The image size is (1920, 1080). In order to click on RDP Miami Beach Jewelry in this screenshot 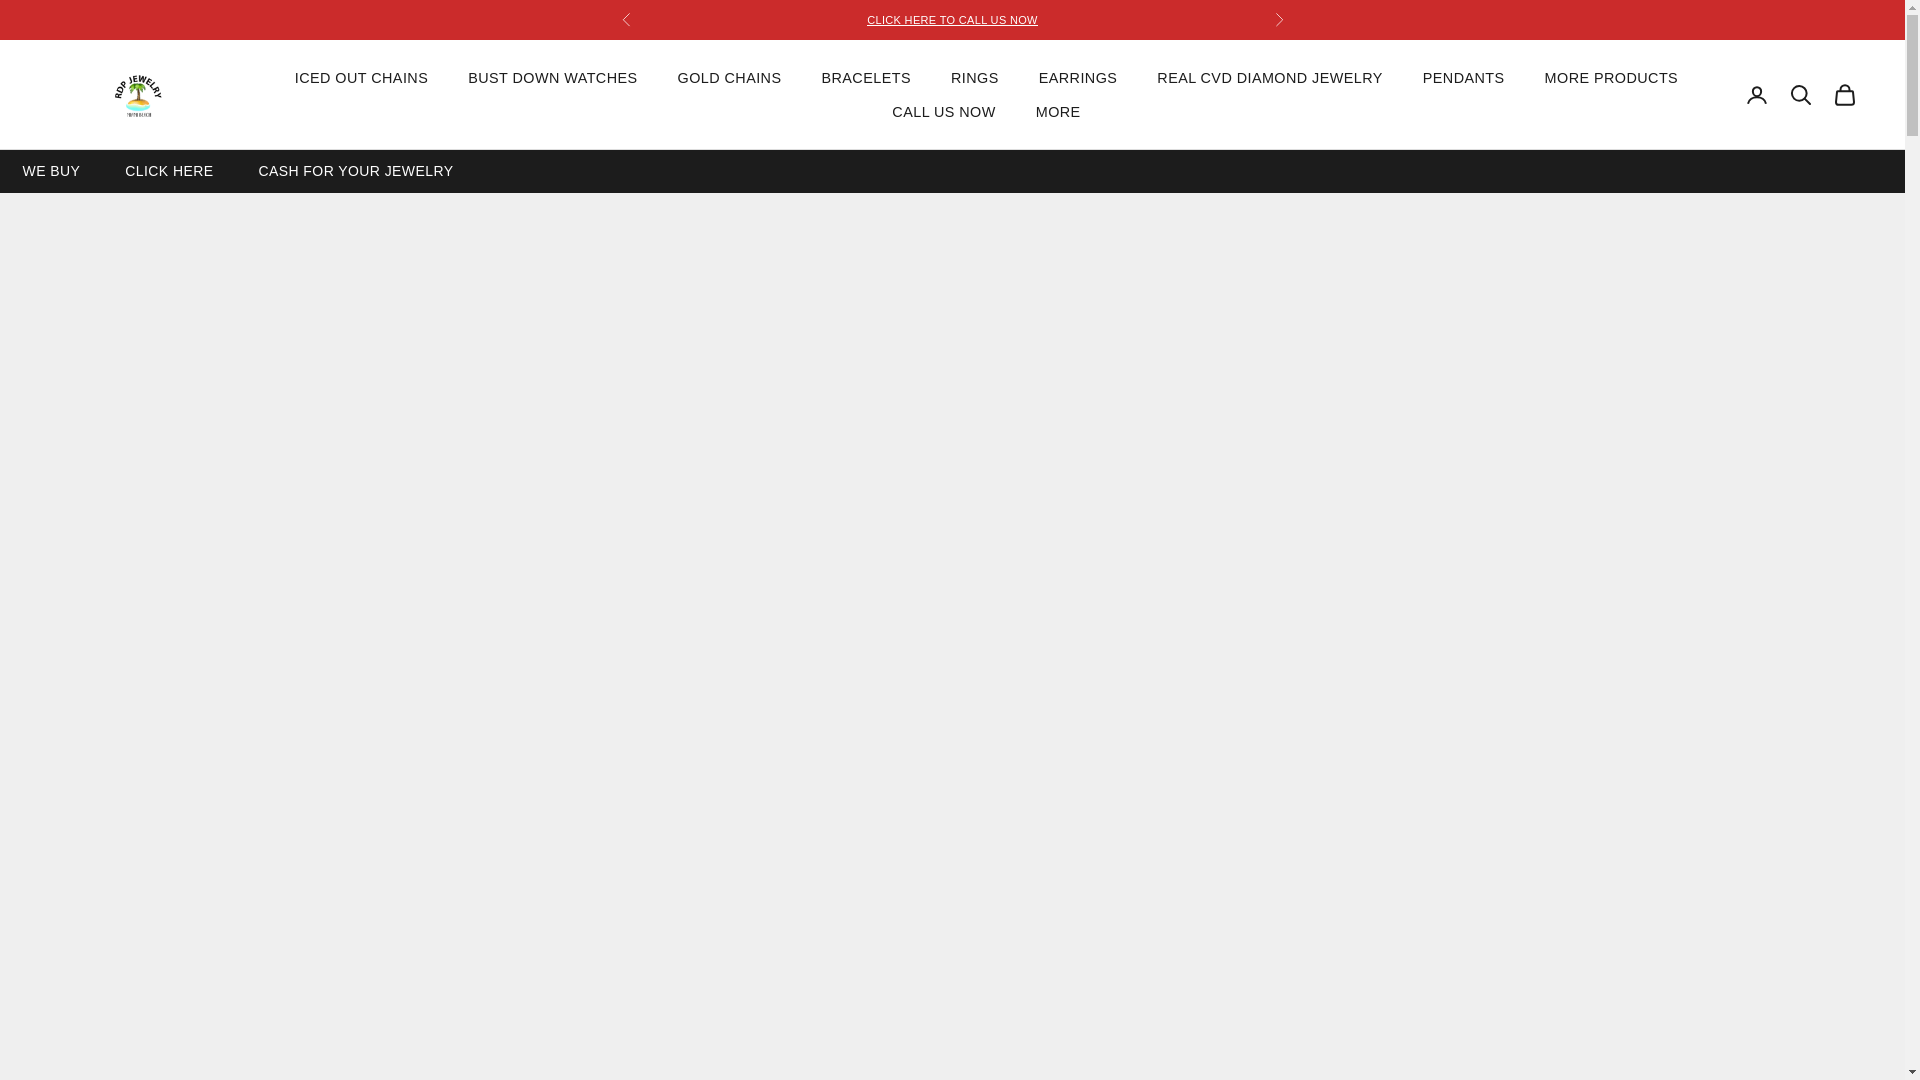, I will do `click(138, 95)`.